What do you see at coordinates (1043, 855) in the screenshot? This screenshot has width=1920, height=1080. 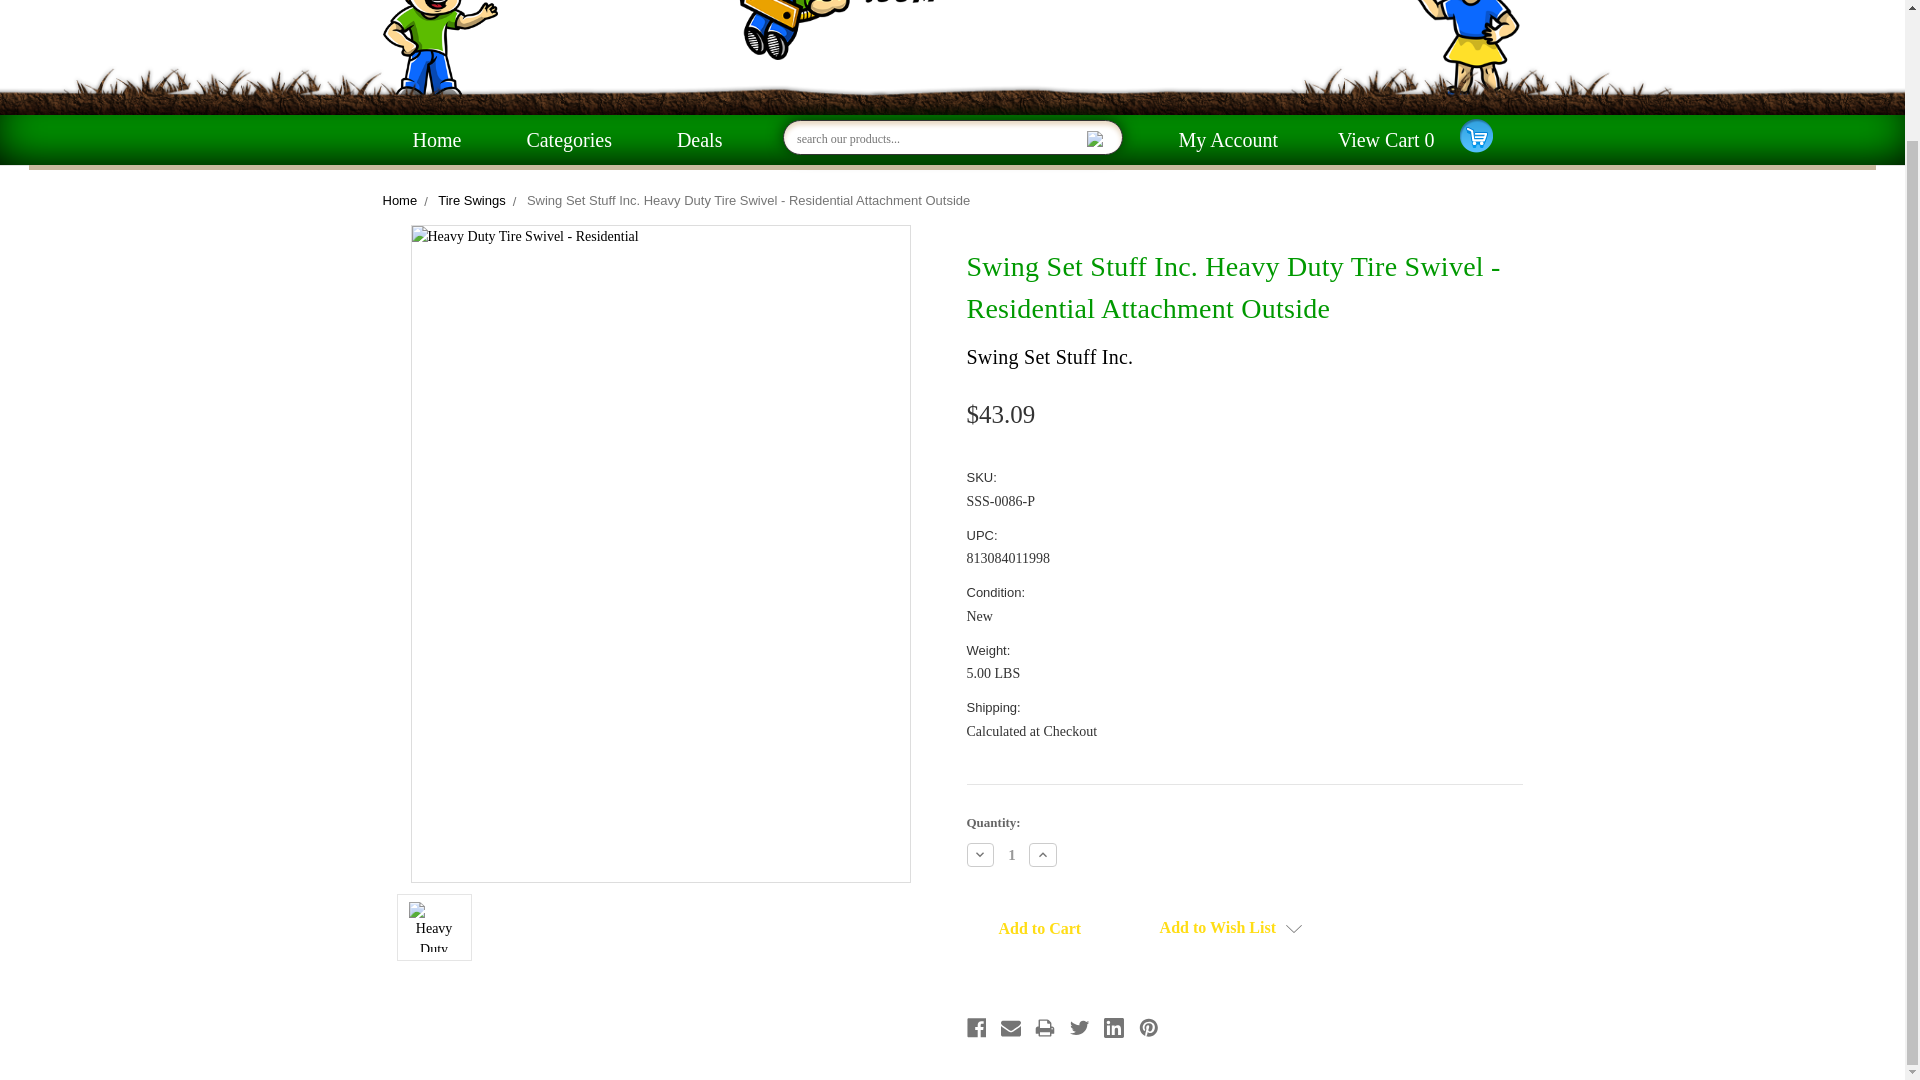 I see `Increase Quantity:` at bounding box center [1043, 855].